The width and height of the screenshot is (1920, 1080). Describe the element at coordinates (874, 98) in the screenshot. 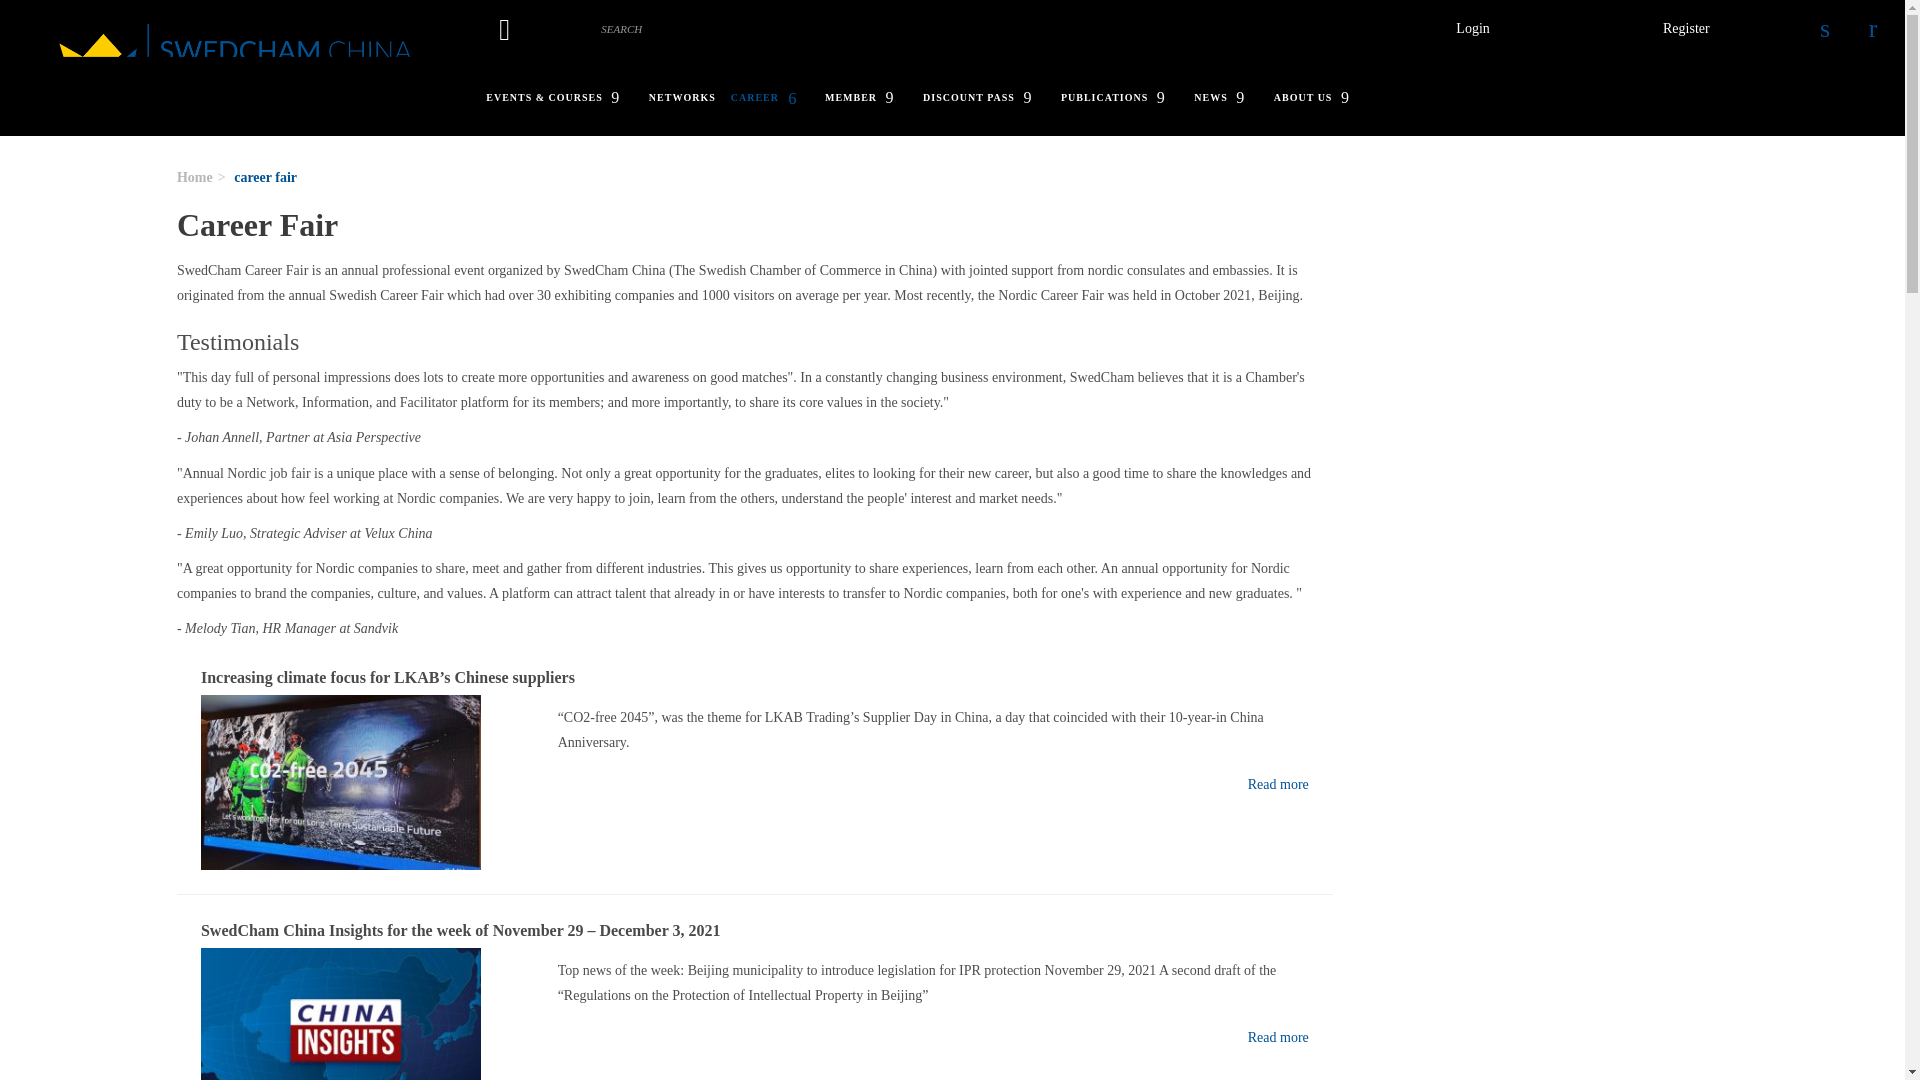

I see `MEMBER` at that location.